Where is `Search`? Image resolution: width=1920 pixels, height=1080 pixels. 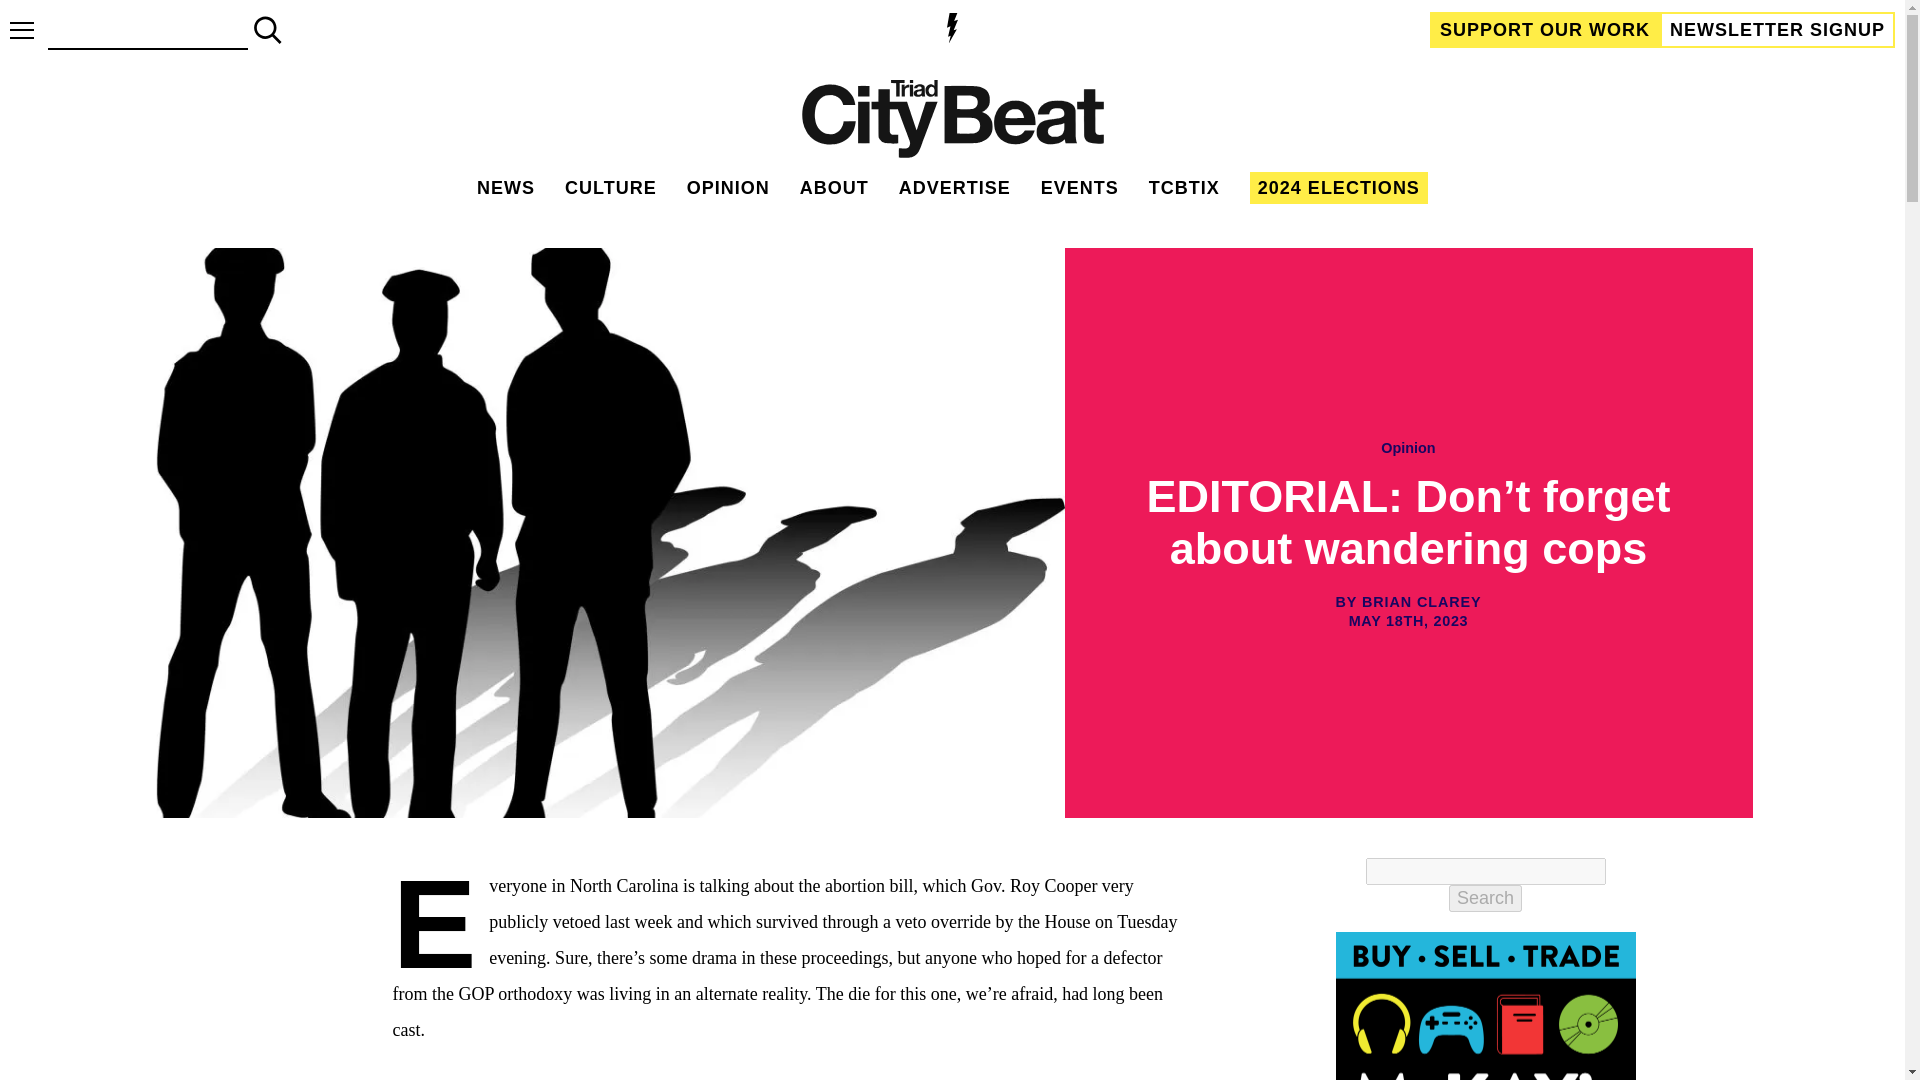 Search is located at coordinates (1486, 898).